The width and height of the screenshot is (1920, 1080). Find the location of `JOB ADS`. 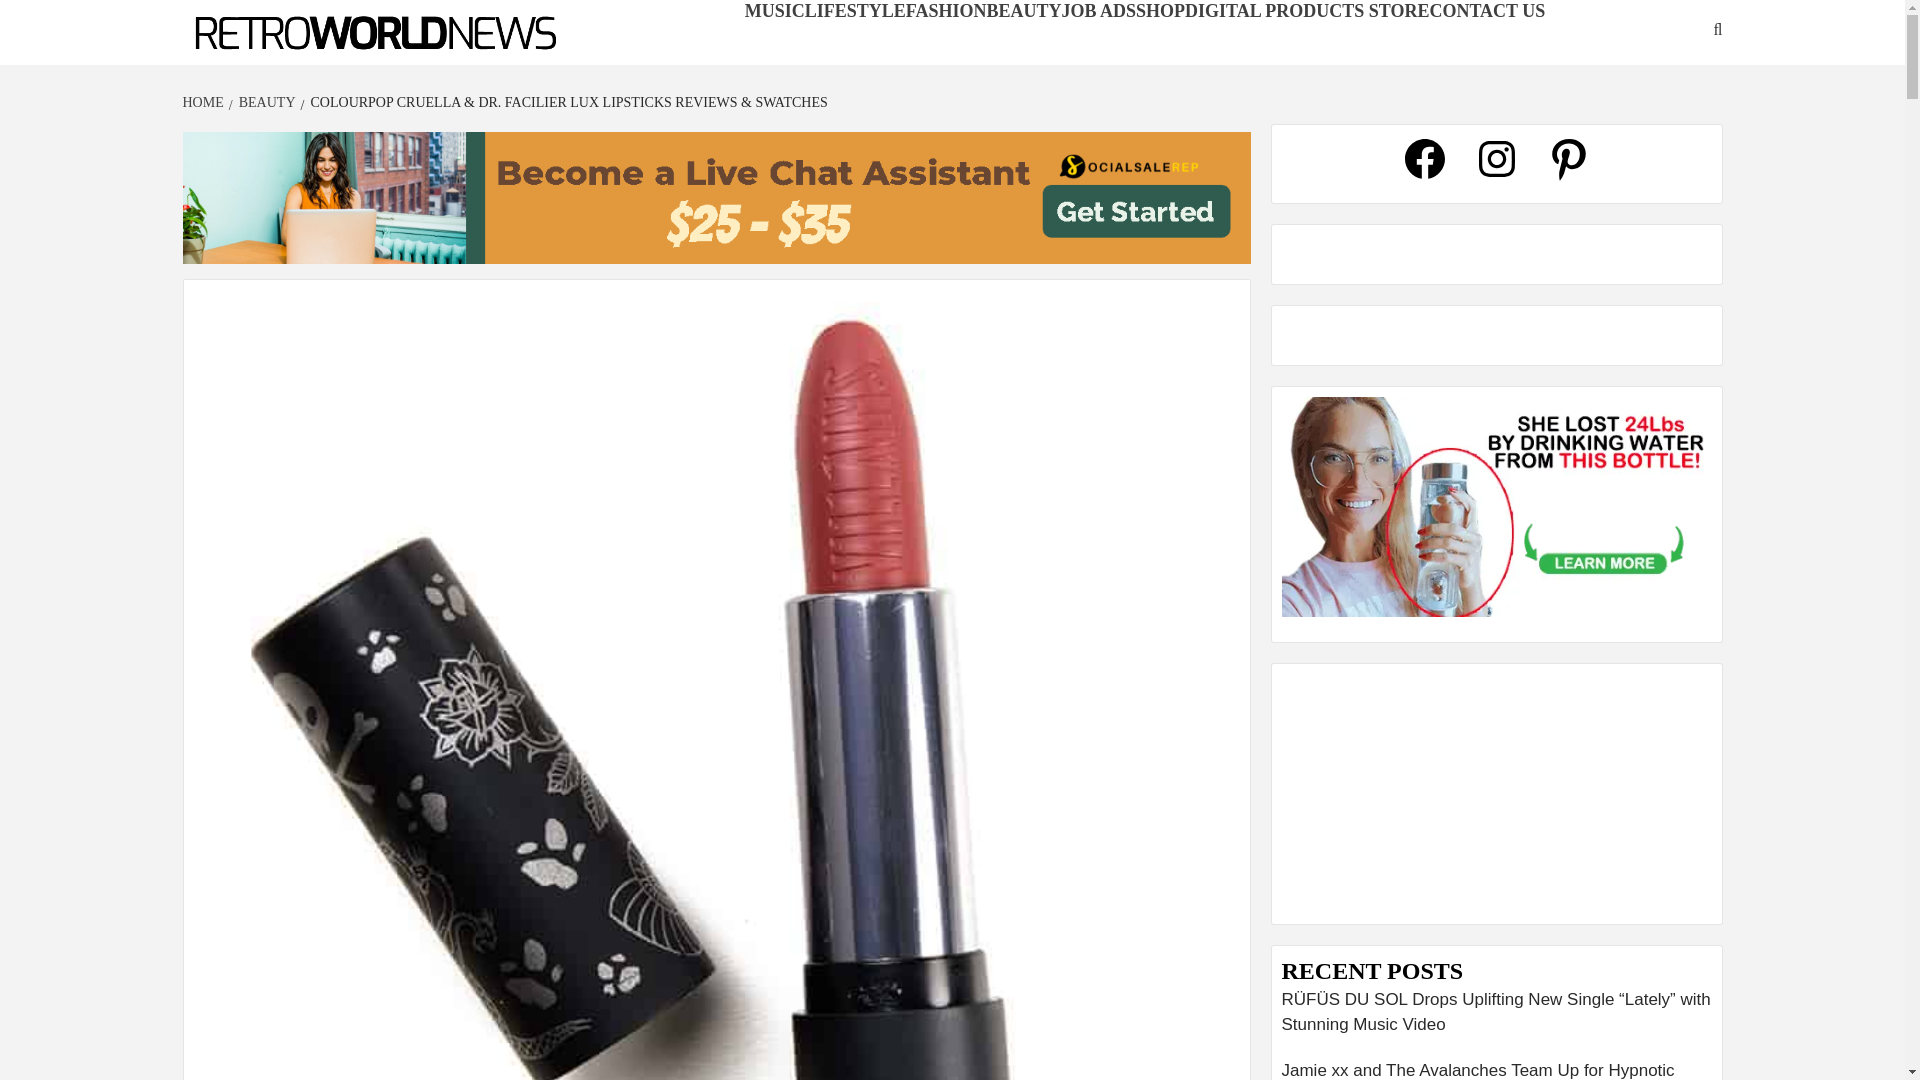

JOB ADS is located at coordinates (1098, 10).